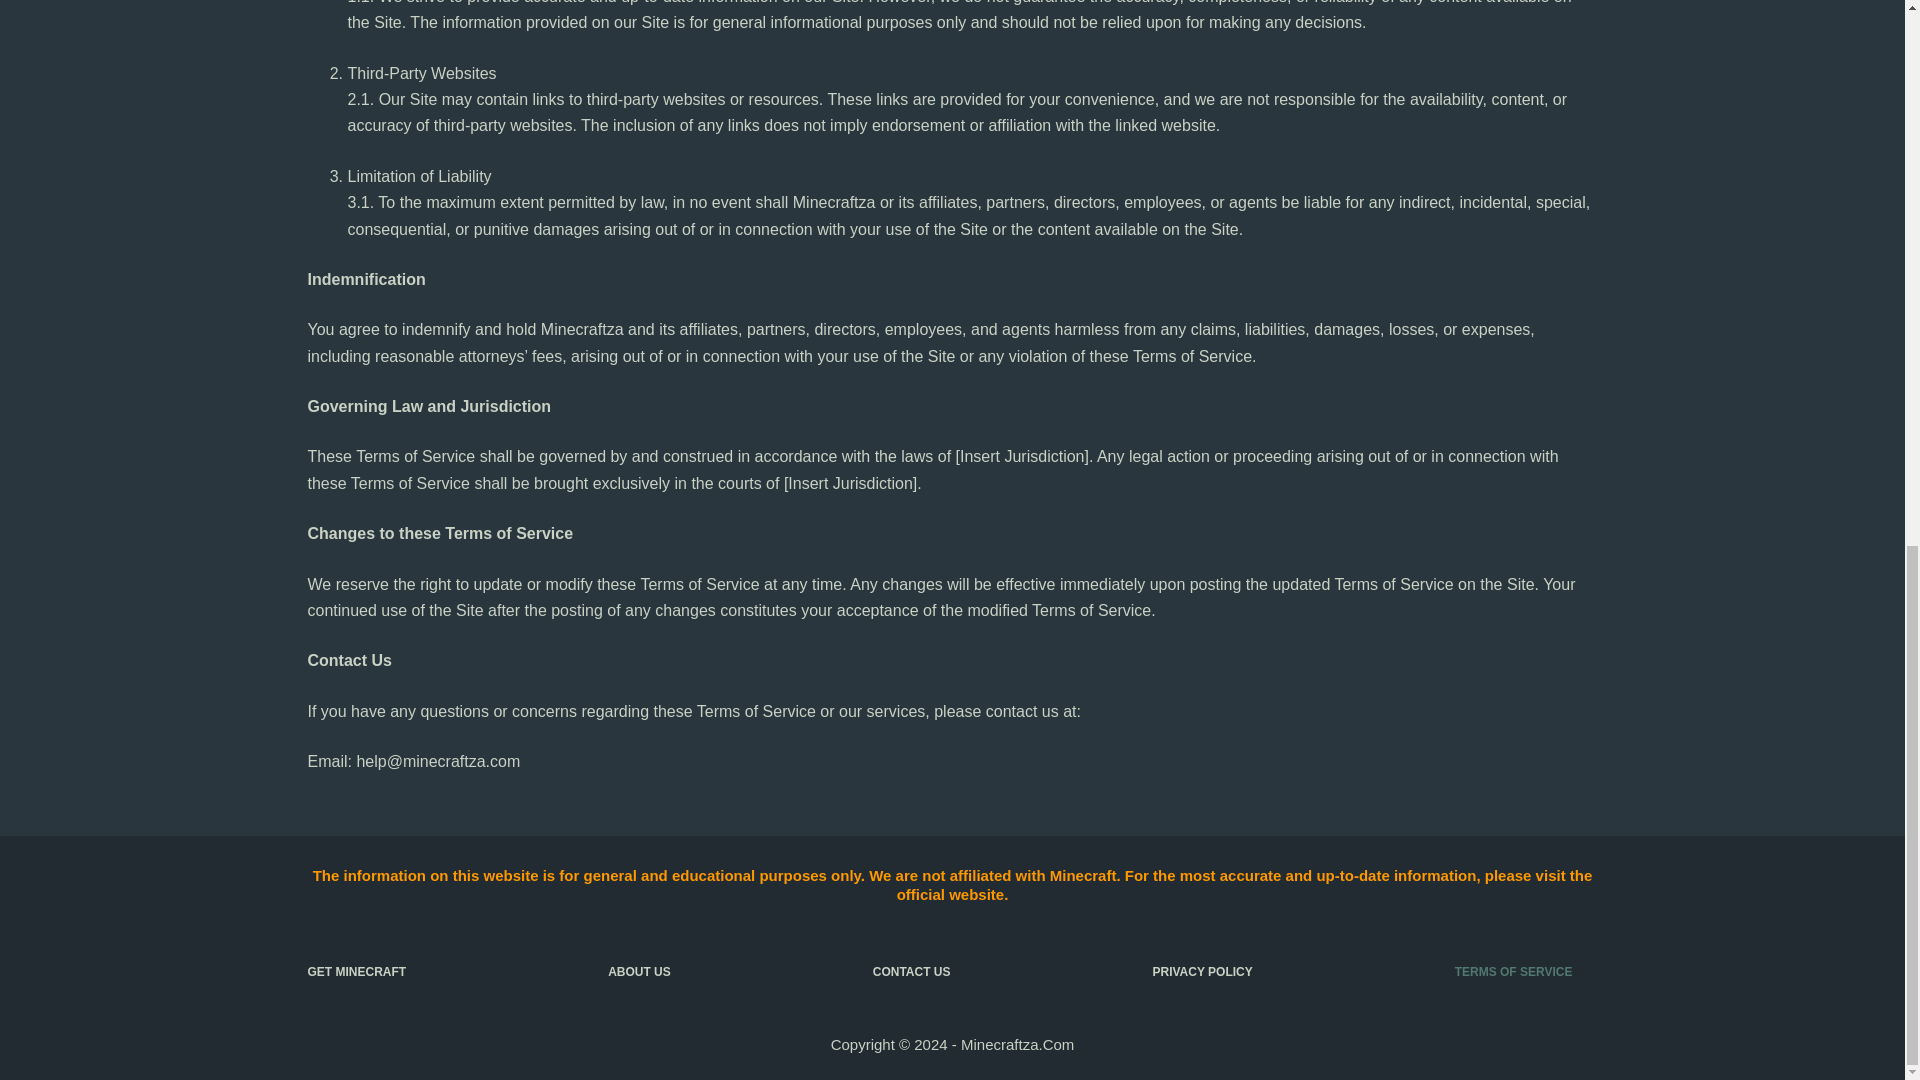  What do you see at coordinates (912, 972) in the screenshot?
I see `CONTACT US` at bounding box center [912, 972].